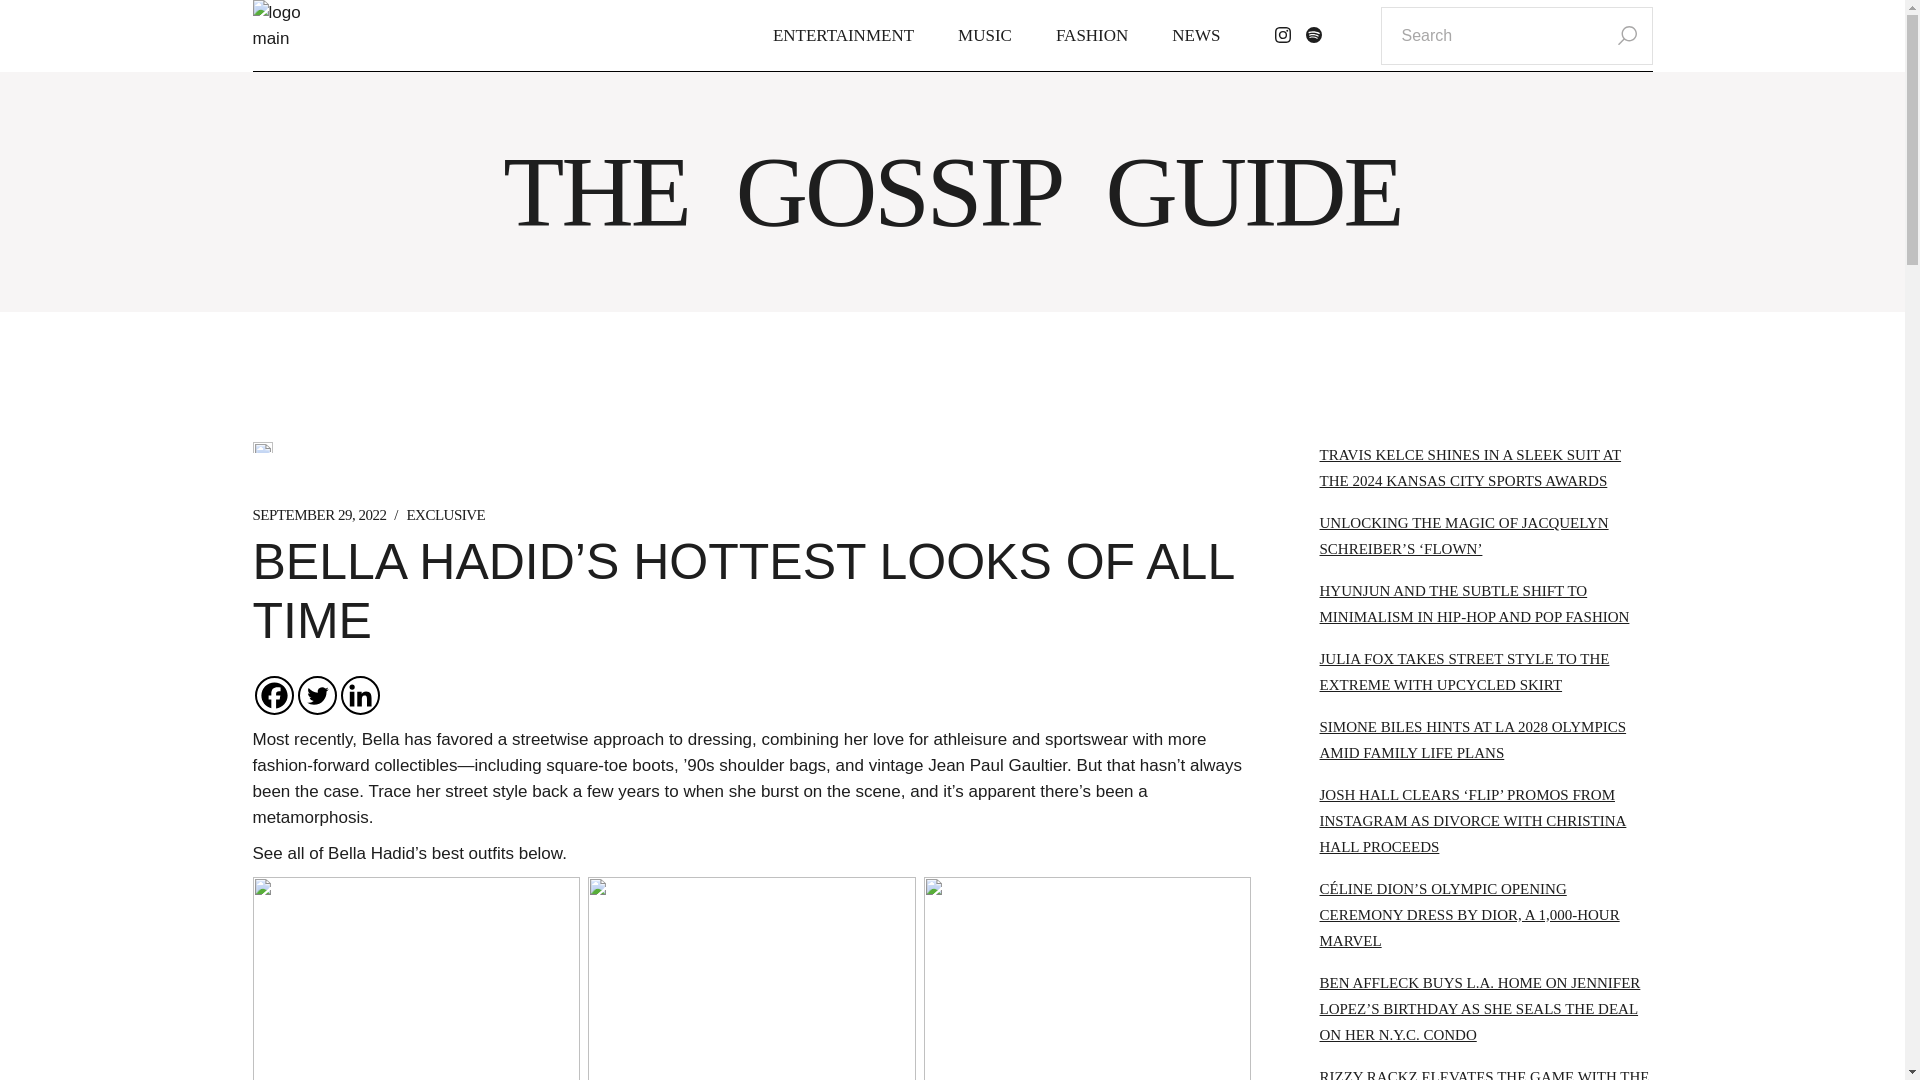  What do you see at coordinates (273, 695) in the screenshot?
I see `Facebook` at bounding box center [273, 695].